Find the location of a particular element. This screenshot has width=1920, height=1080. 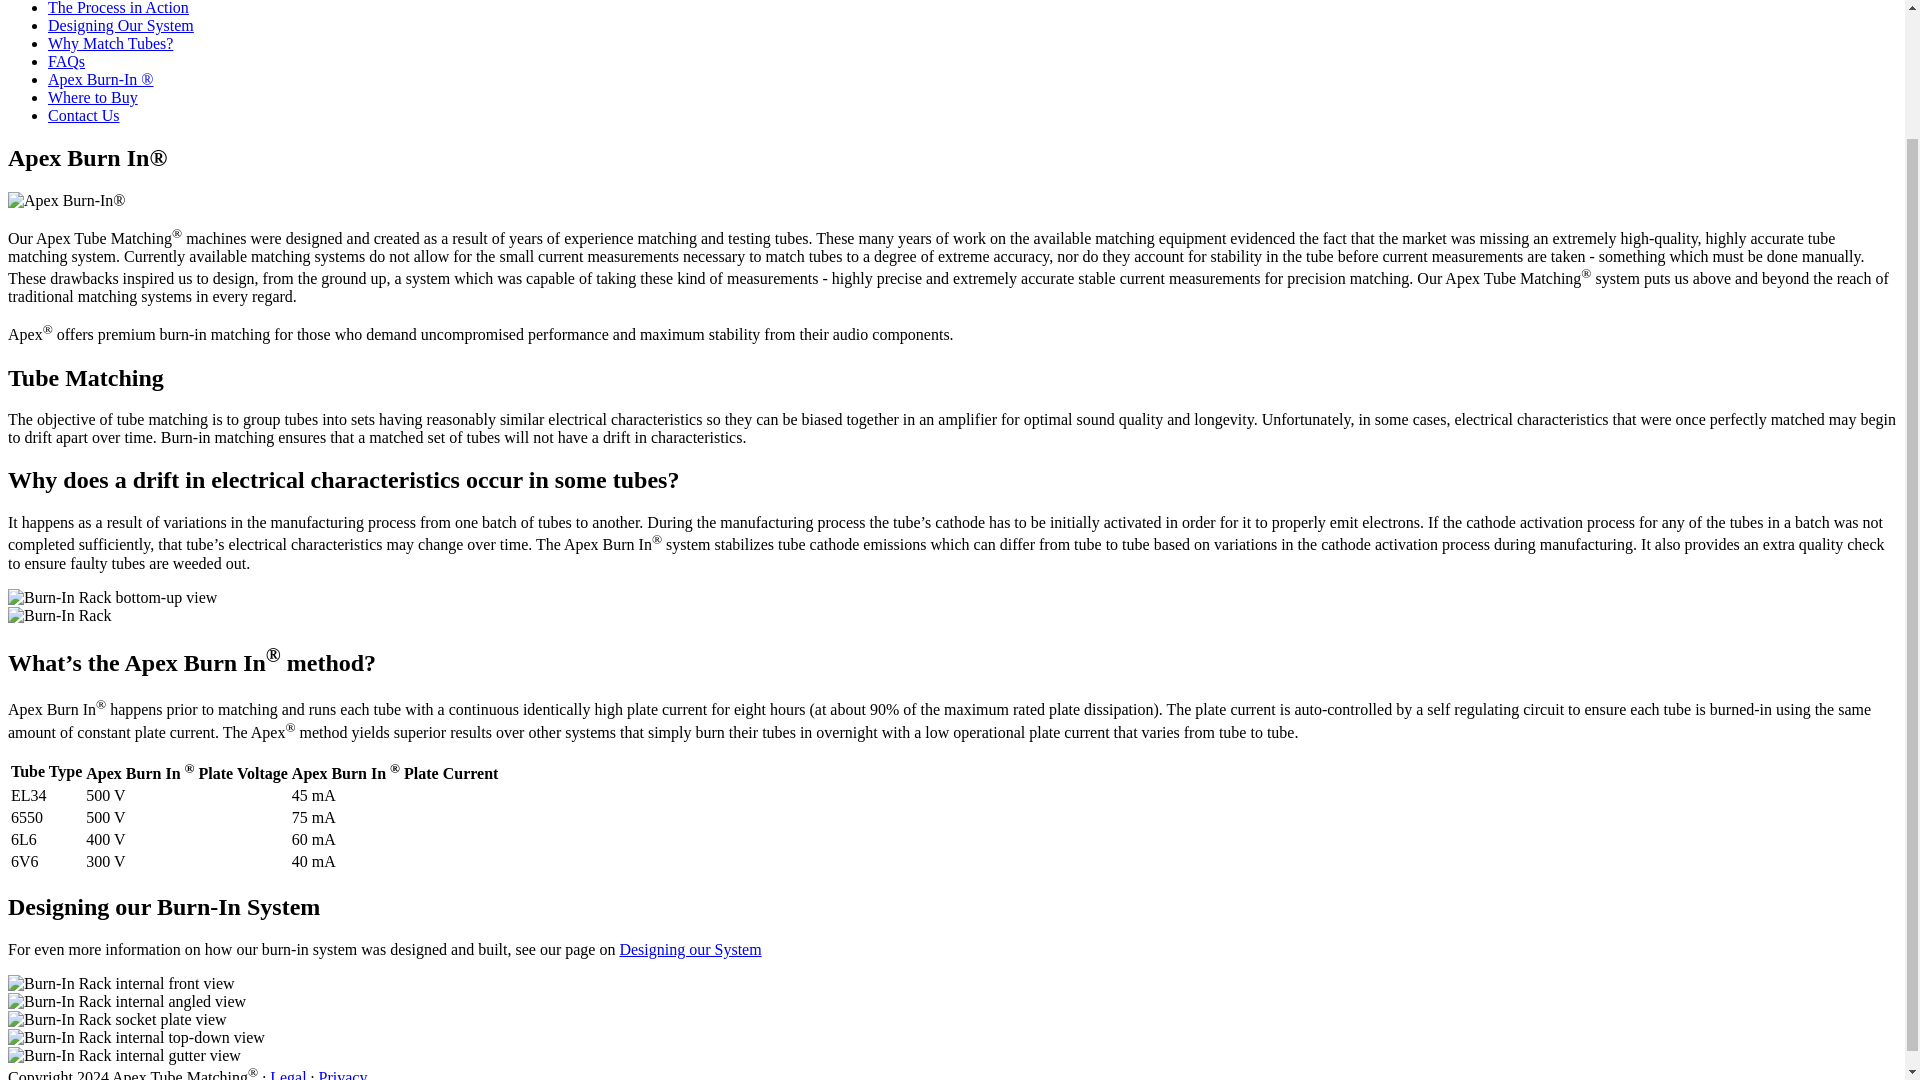

Contact Us is located at coordinates (84, 115).